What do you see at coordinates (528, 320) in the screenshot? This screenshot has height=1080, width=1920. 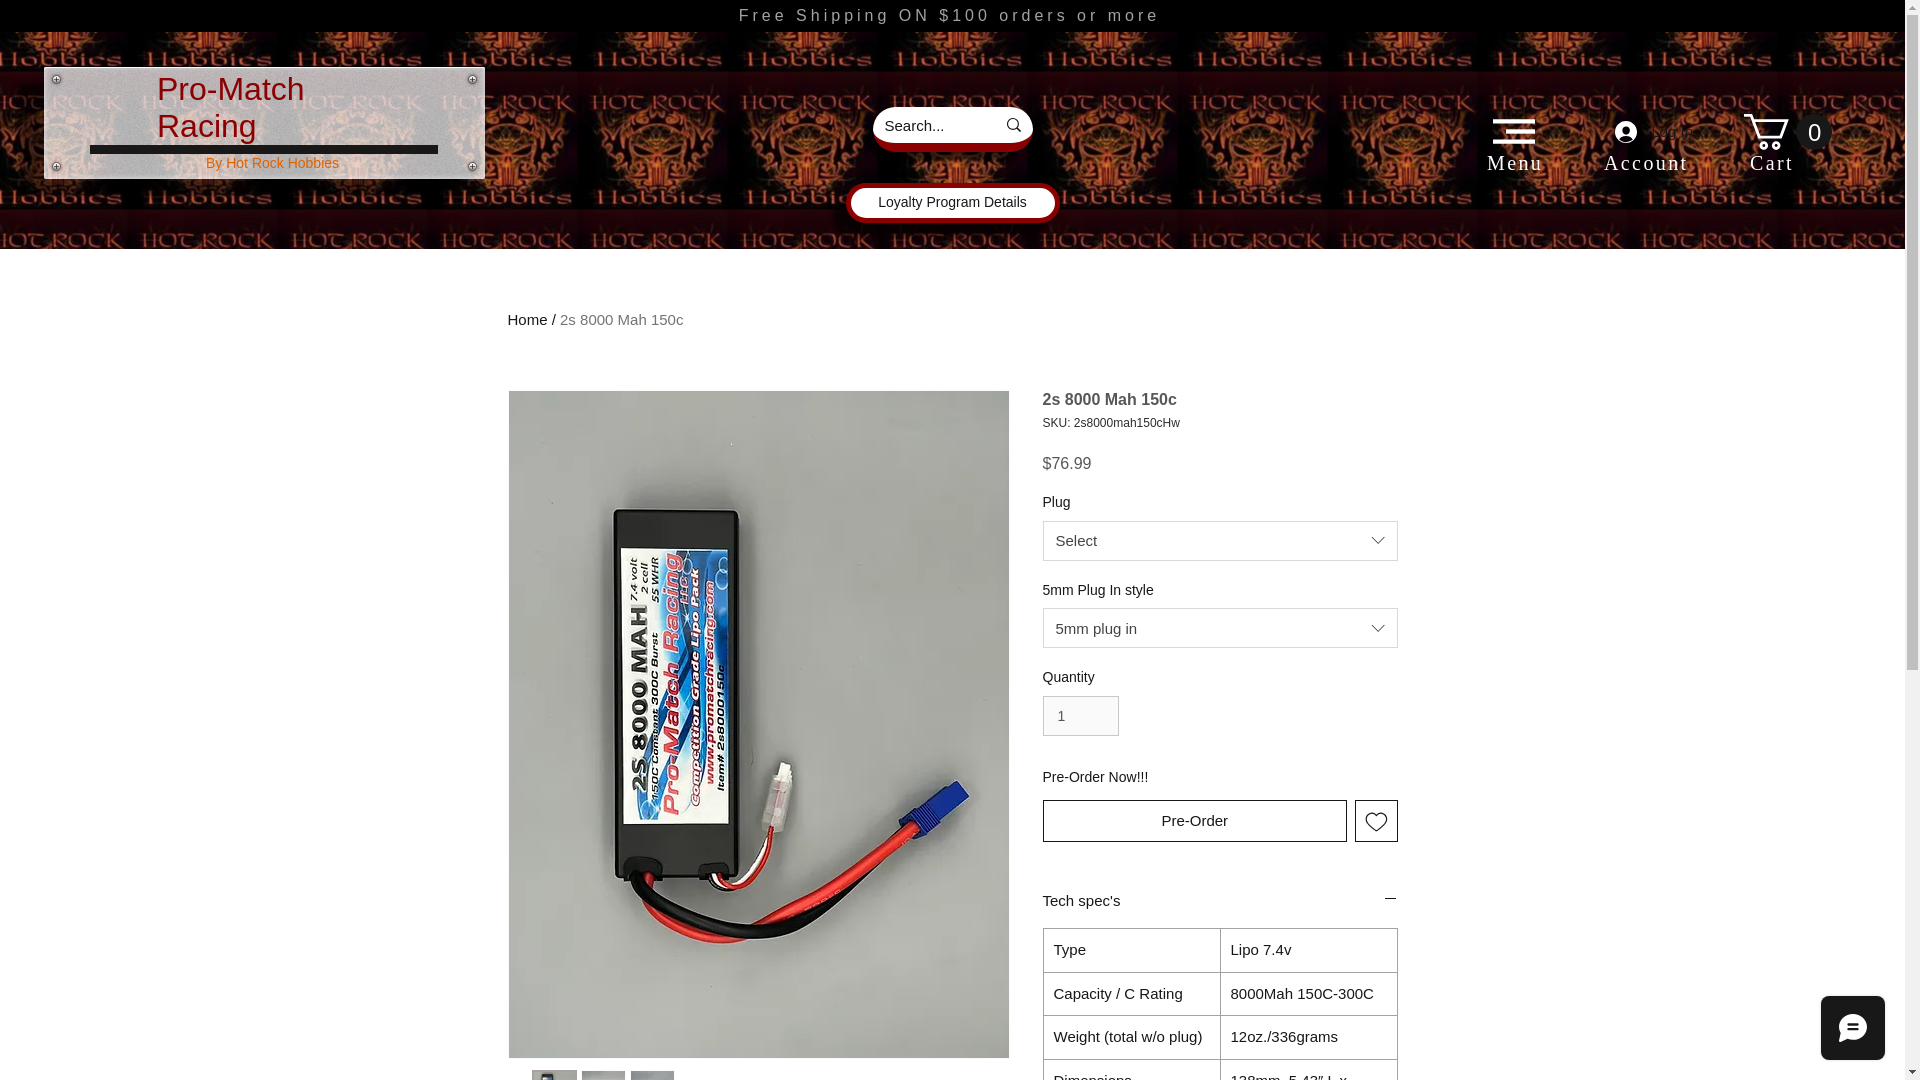 I see `Home` at bounding box center [528, 320].